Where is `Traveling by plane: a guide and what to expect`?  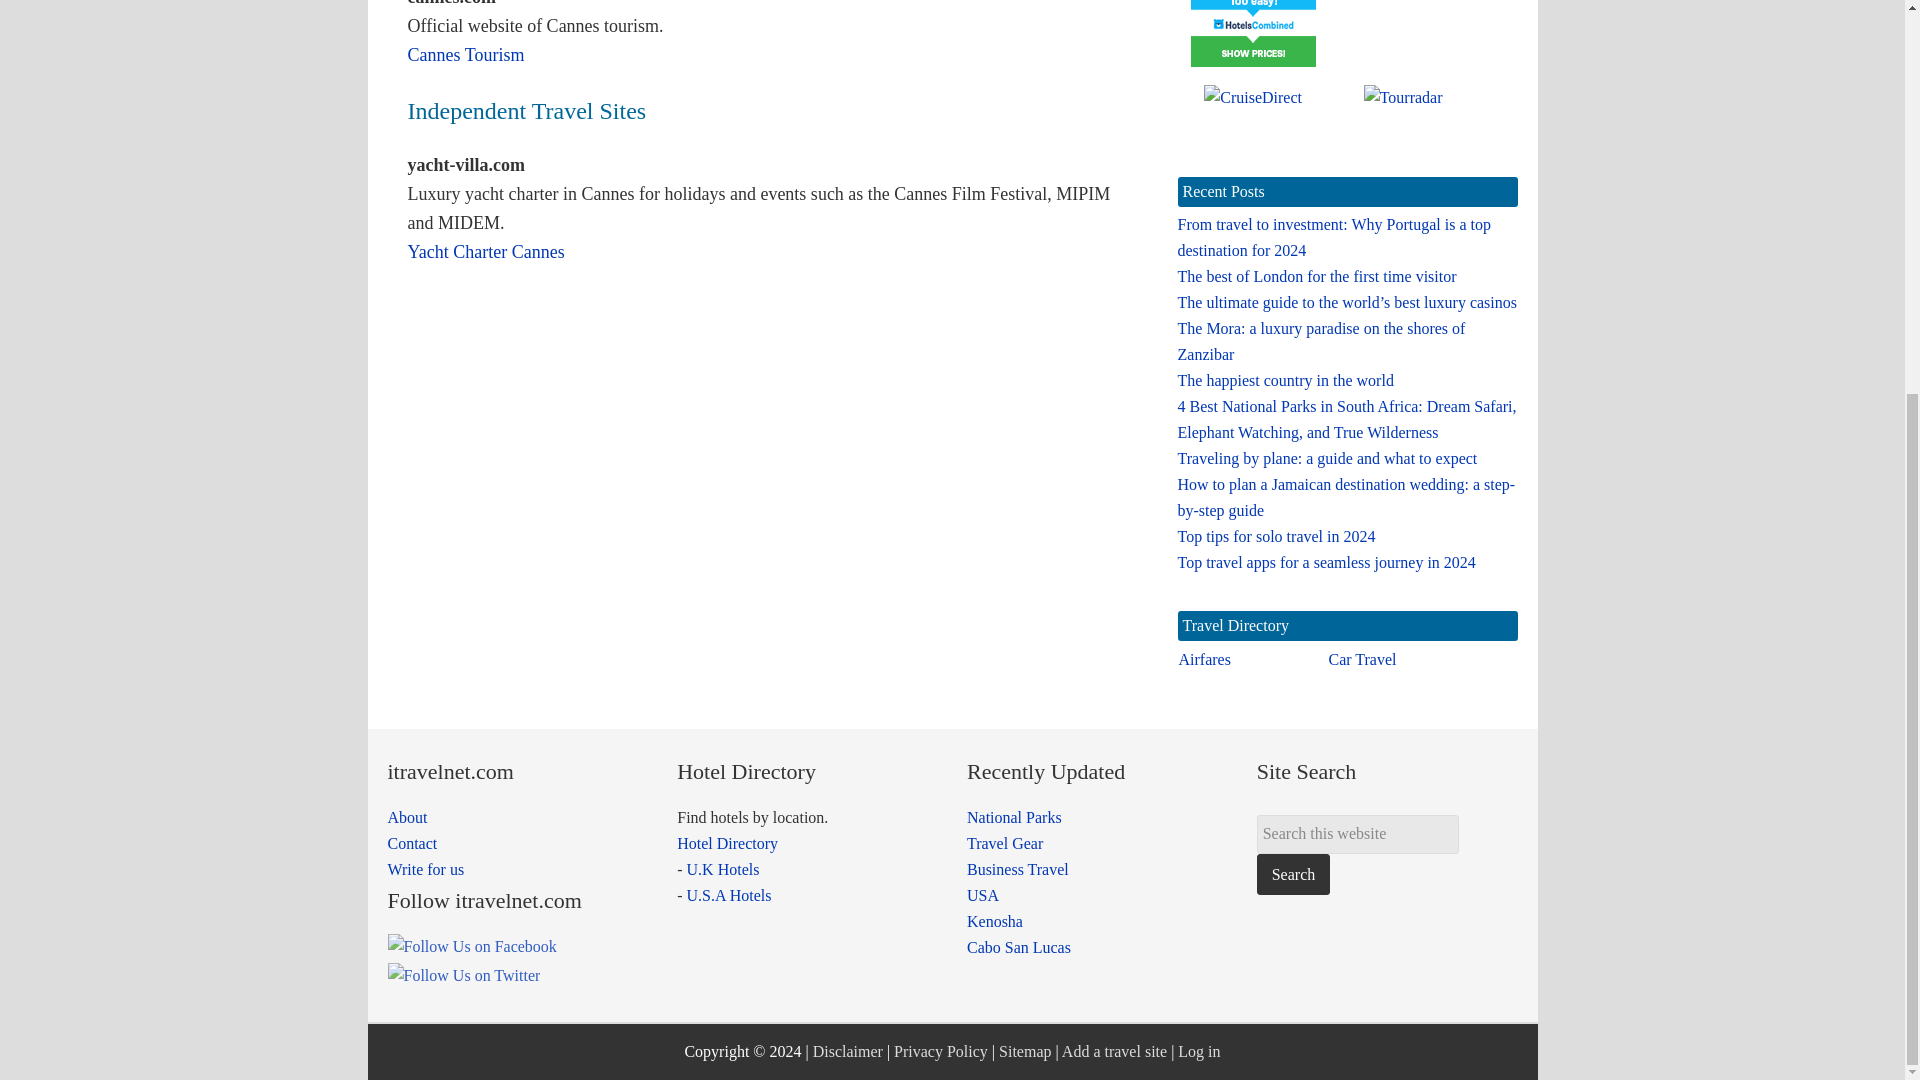 Traveling by plane: a guide and what to expect is located at coordinates (1328, 458).